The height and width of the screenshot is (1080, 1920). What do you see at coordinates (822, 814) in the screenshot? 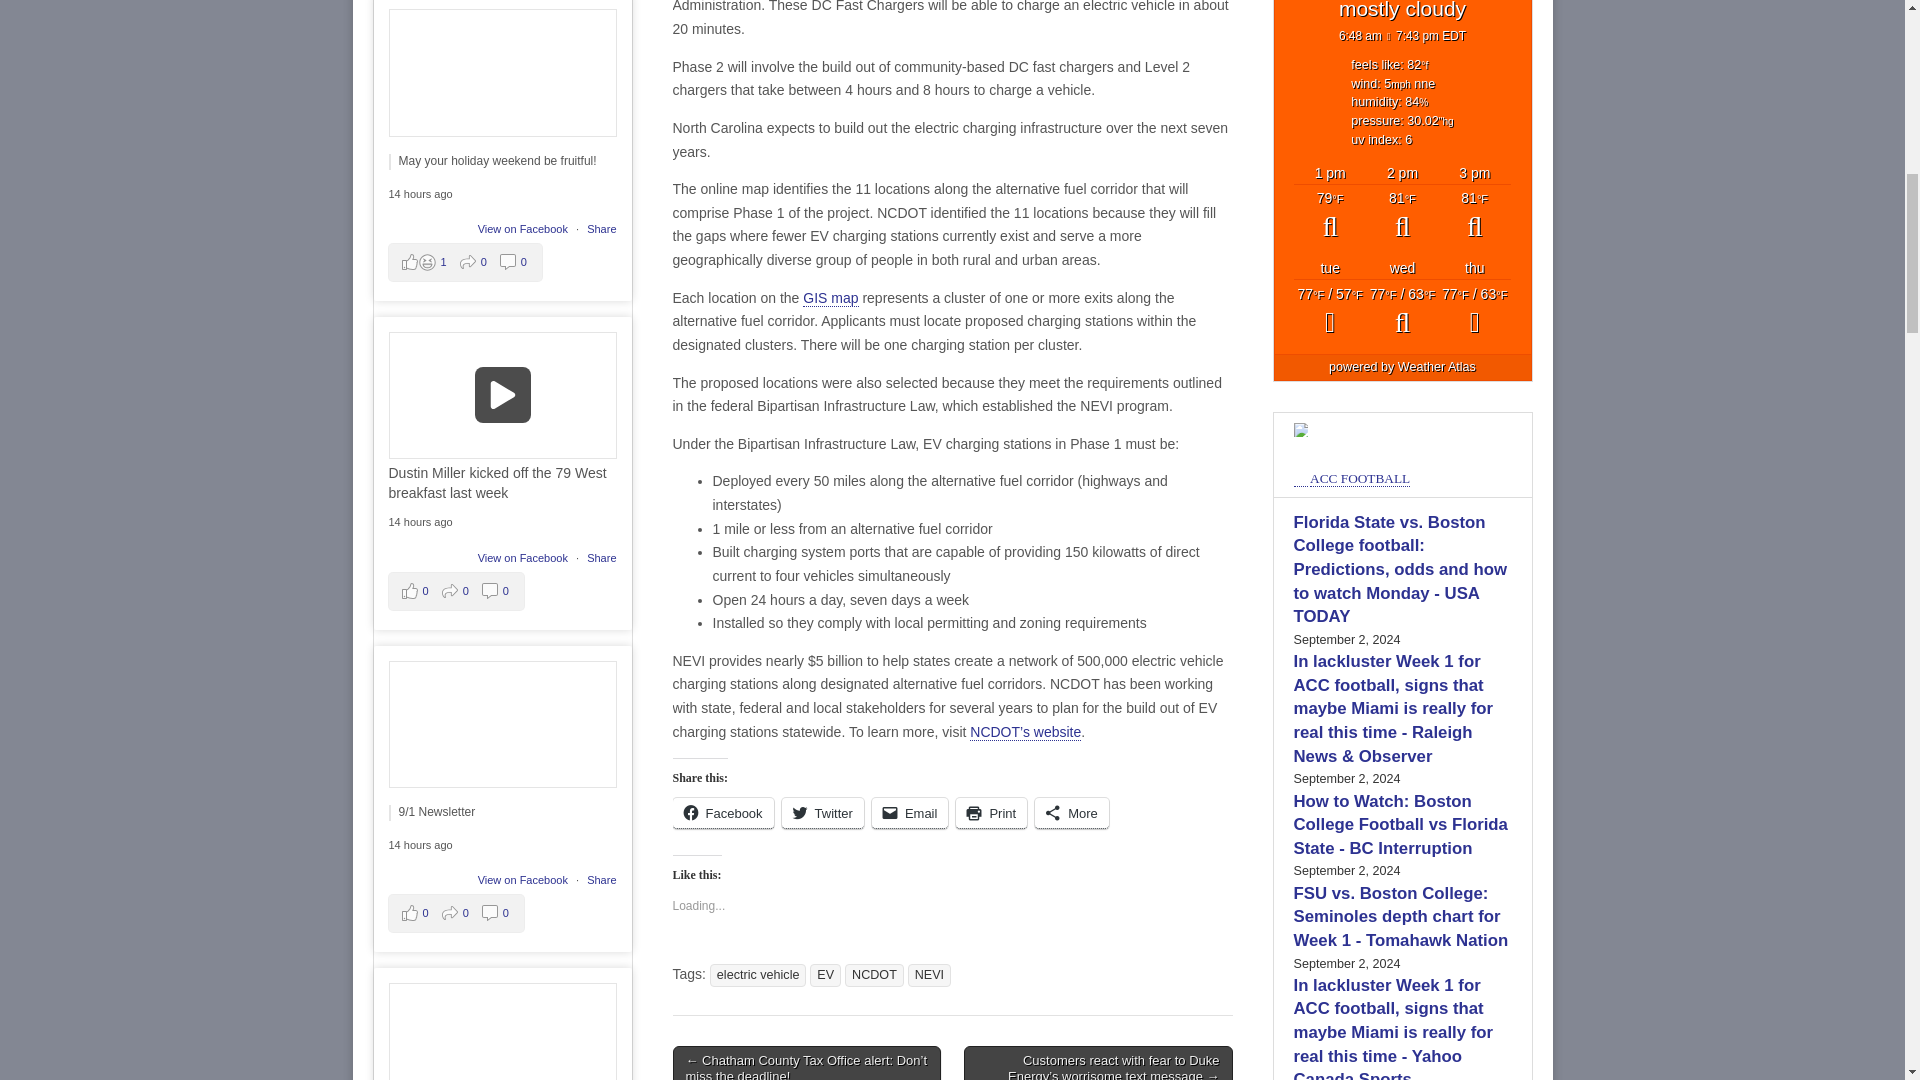
I see `Click to share on Twitter` at bounding box center [822, 814].